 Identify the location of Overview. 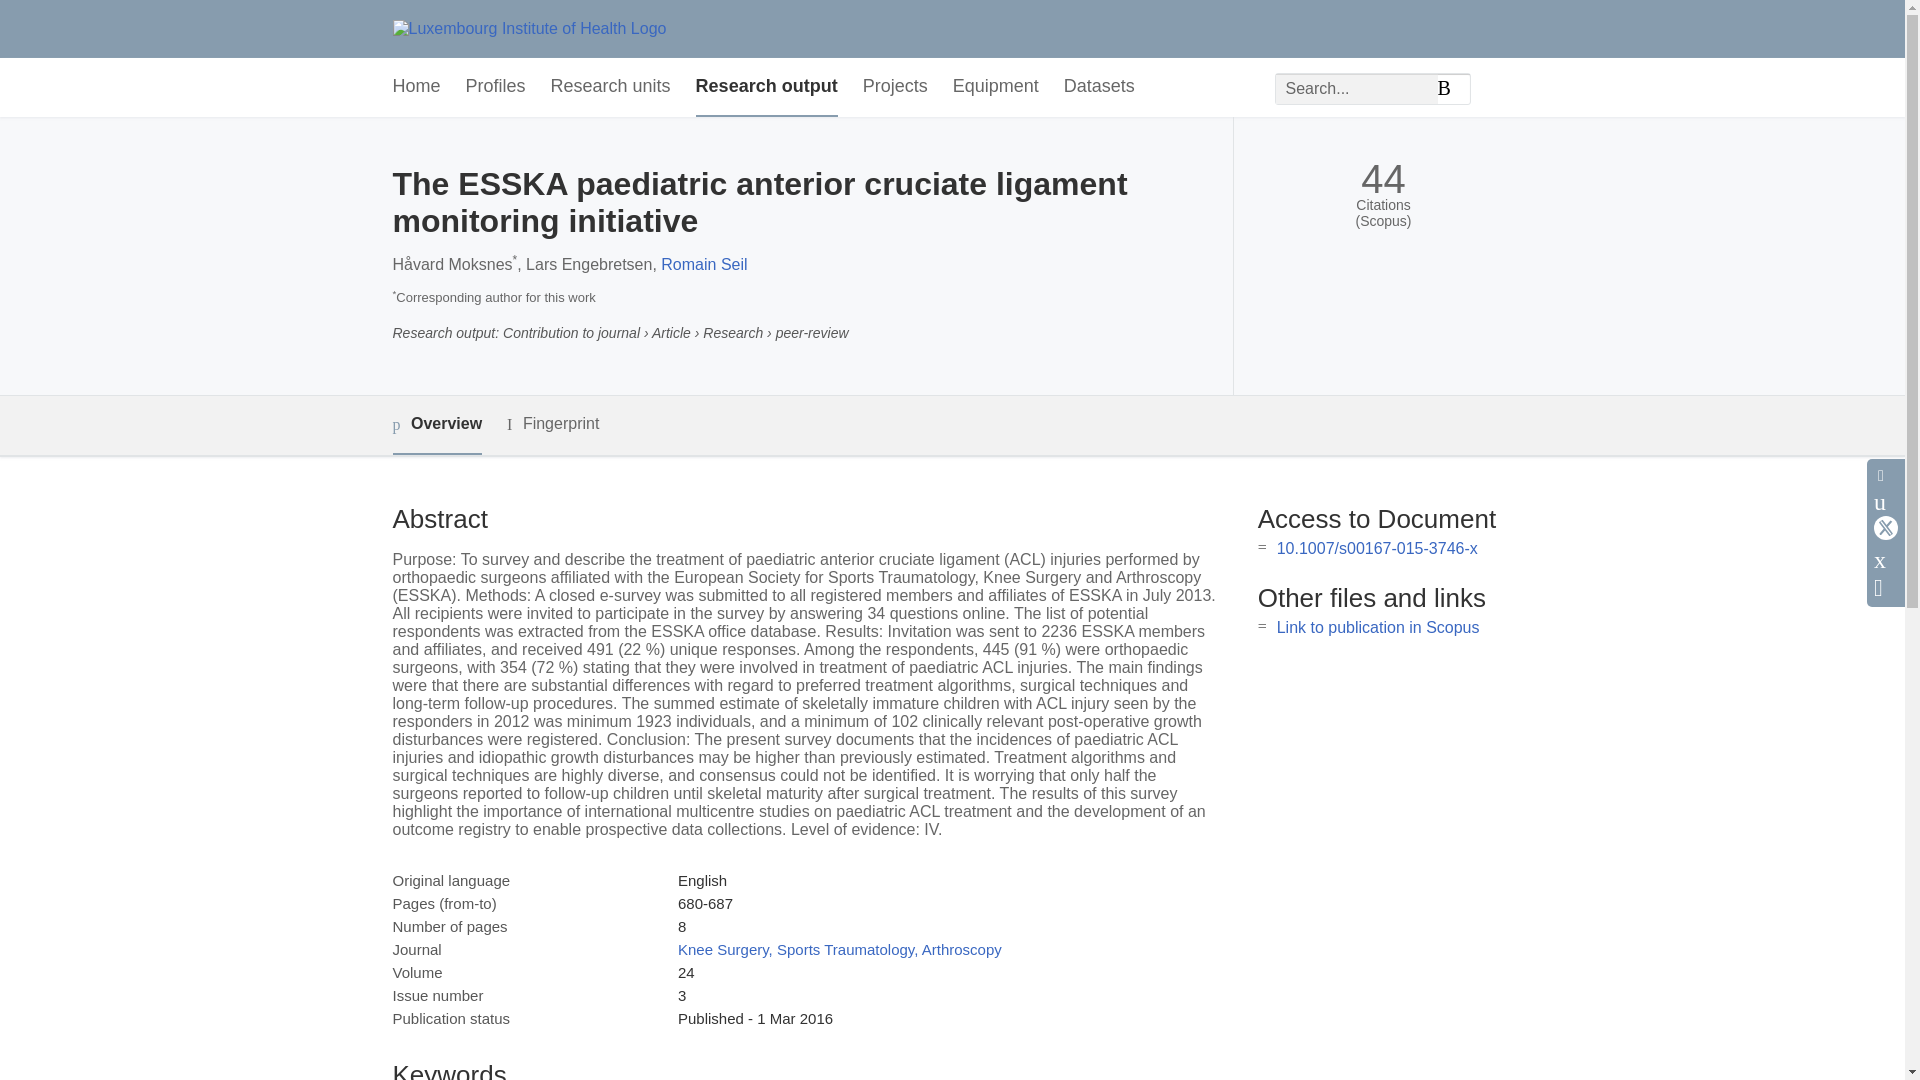
(436, 425).